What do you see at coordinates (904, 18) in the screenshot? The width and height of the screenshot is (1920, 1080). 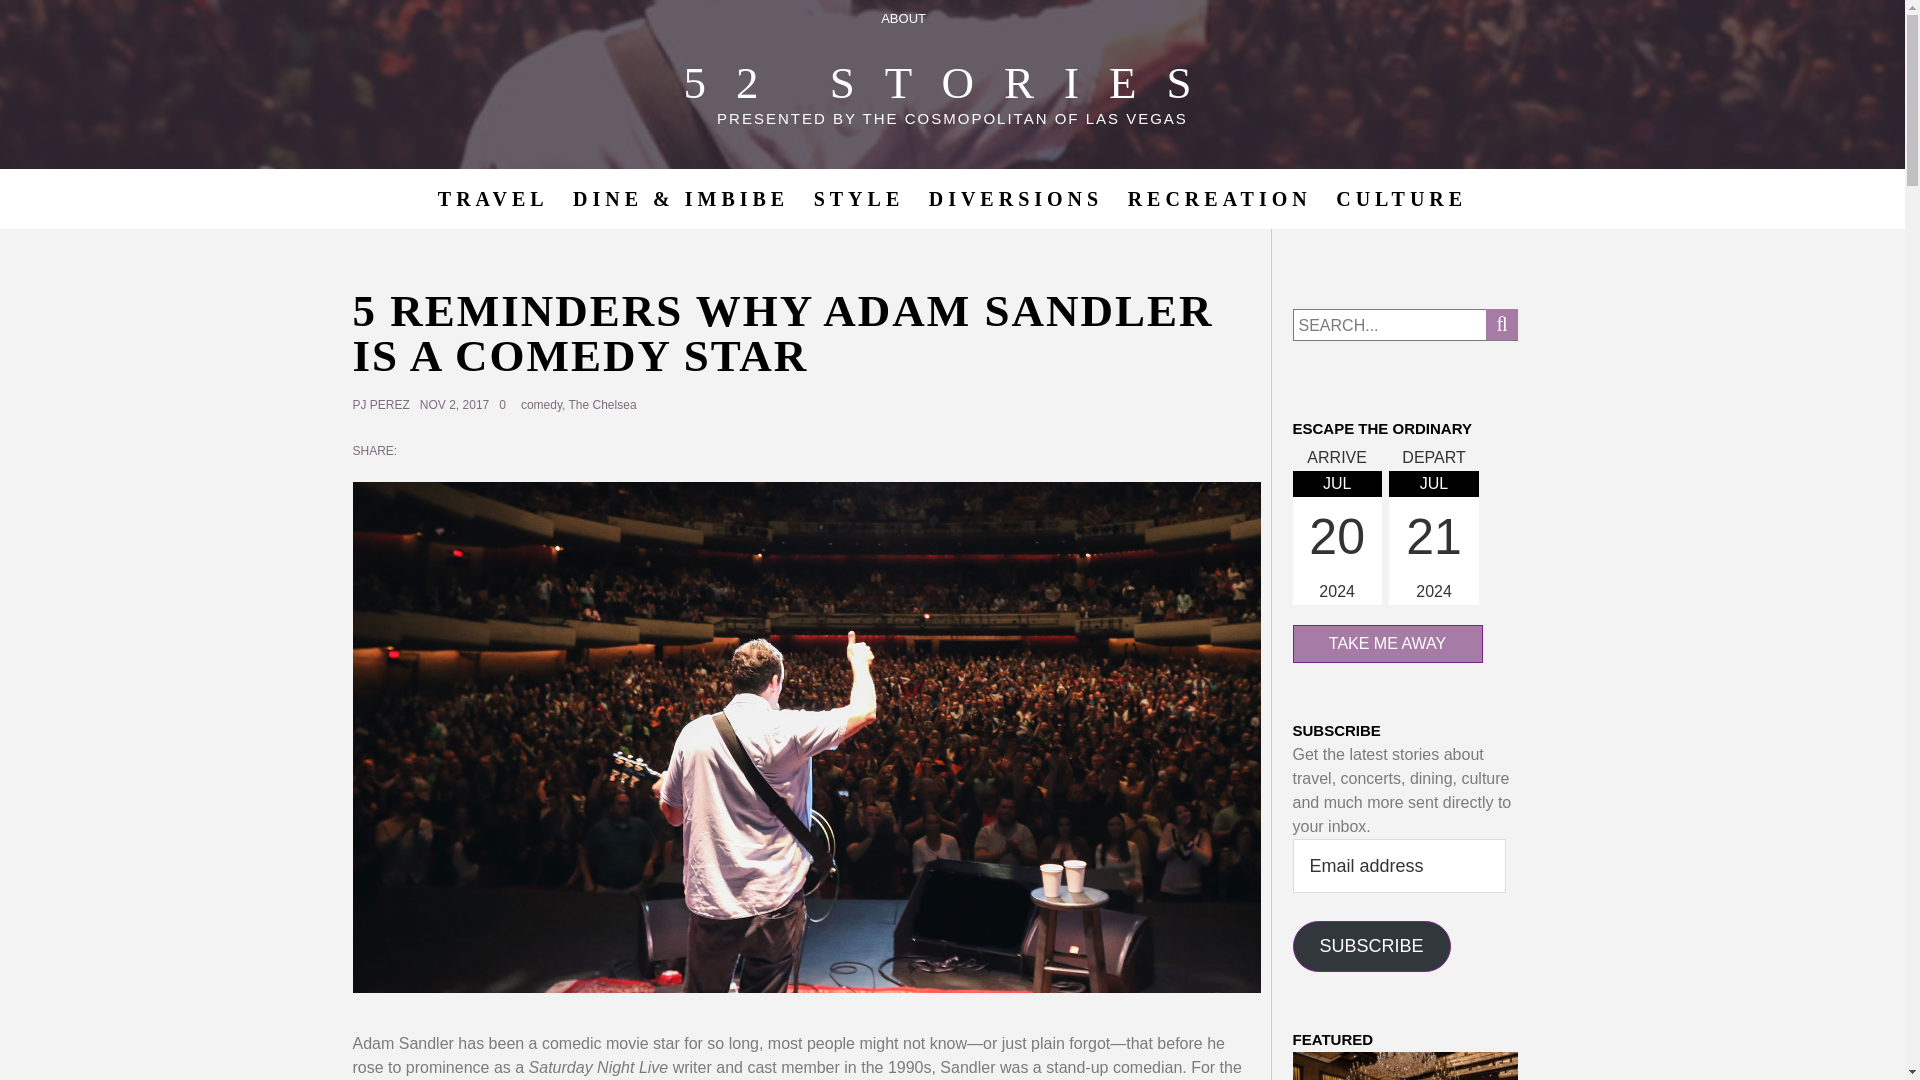 I see `ABOUT` at bounding box center [904, 18].